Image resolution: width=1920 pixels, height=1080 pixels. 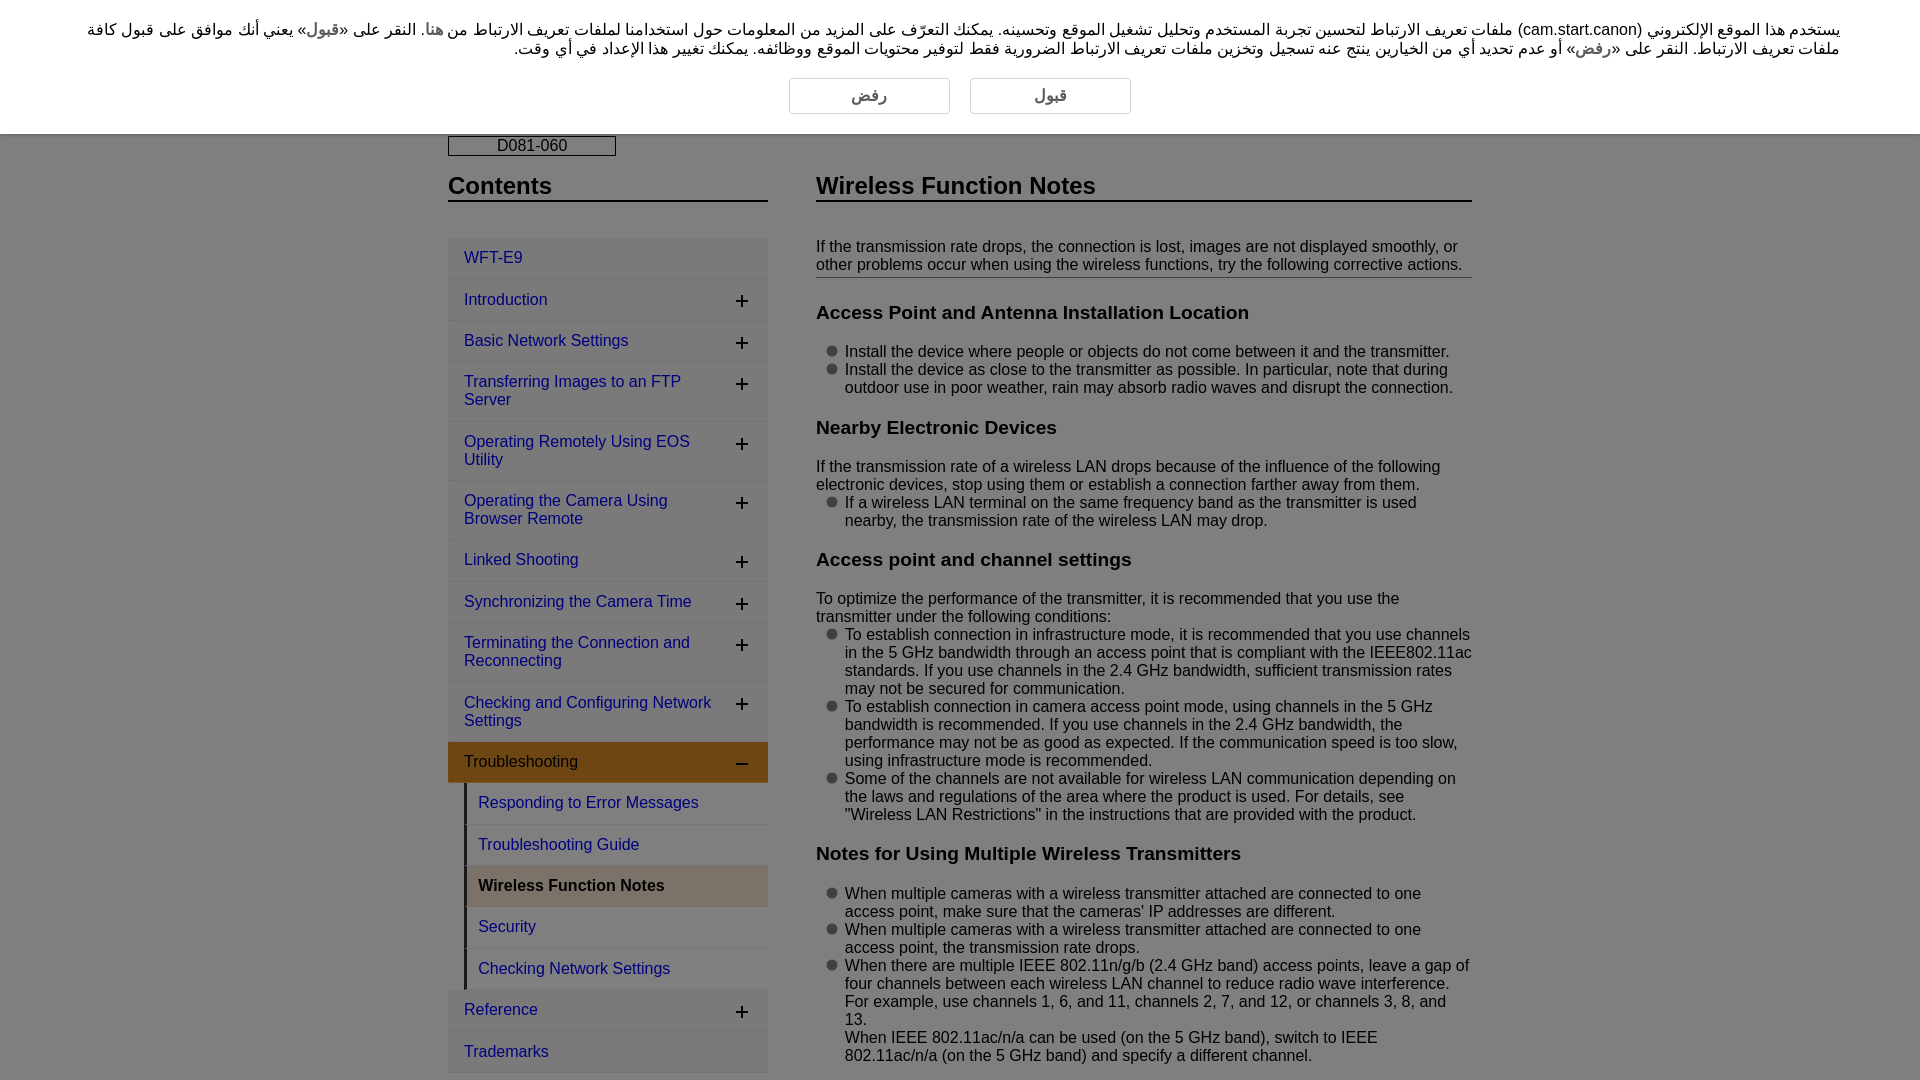 I want to click on Operating Remotely Using EOS Utility, so click(x=608, y=451).